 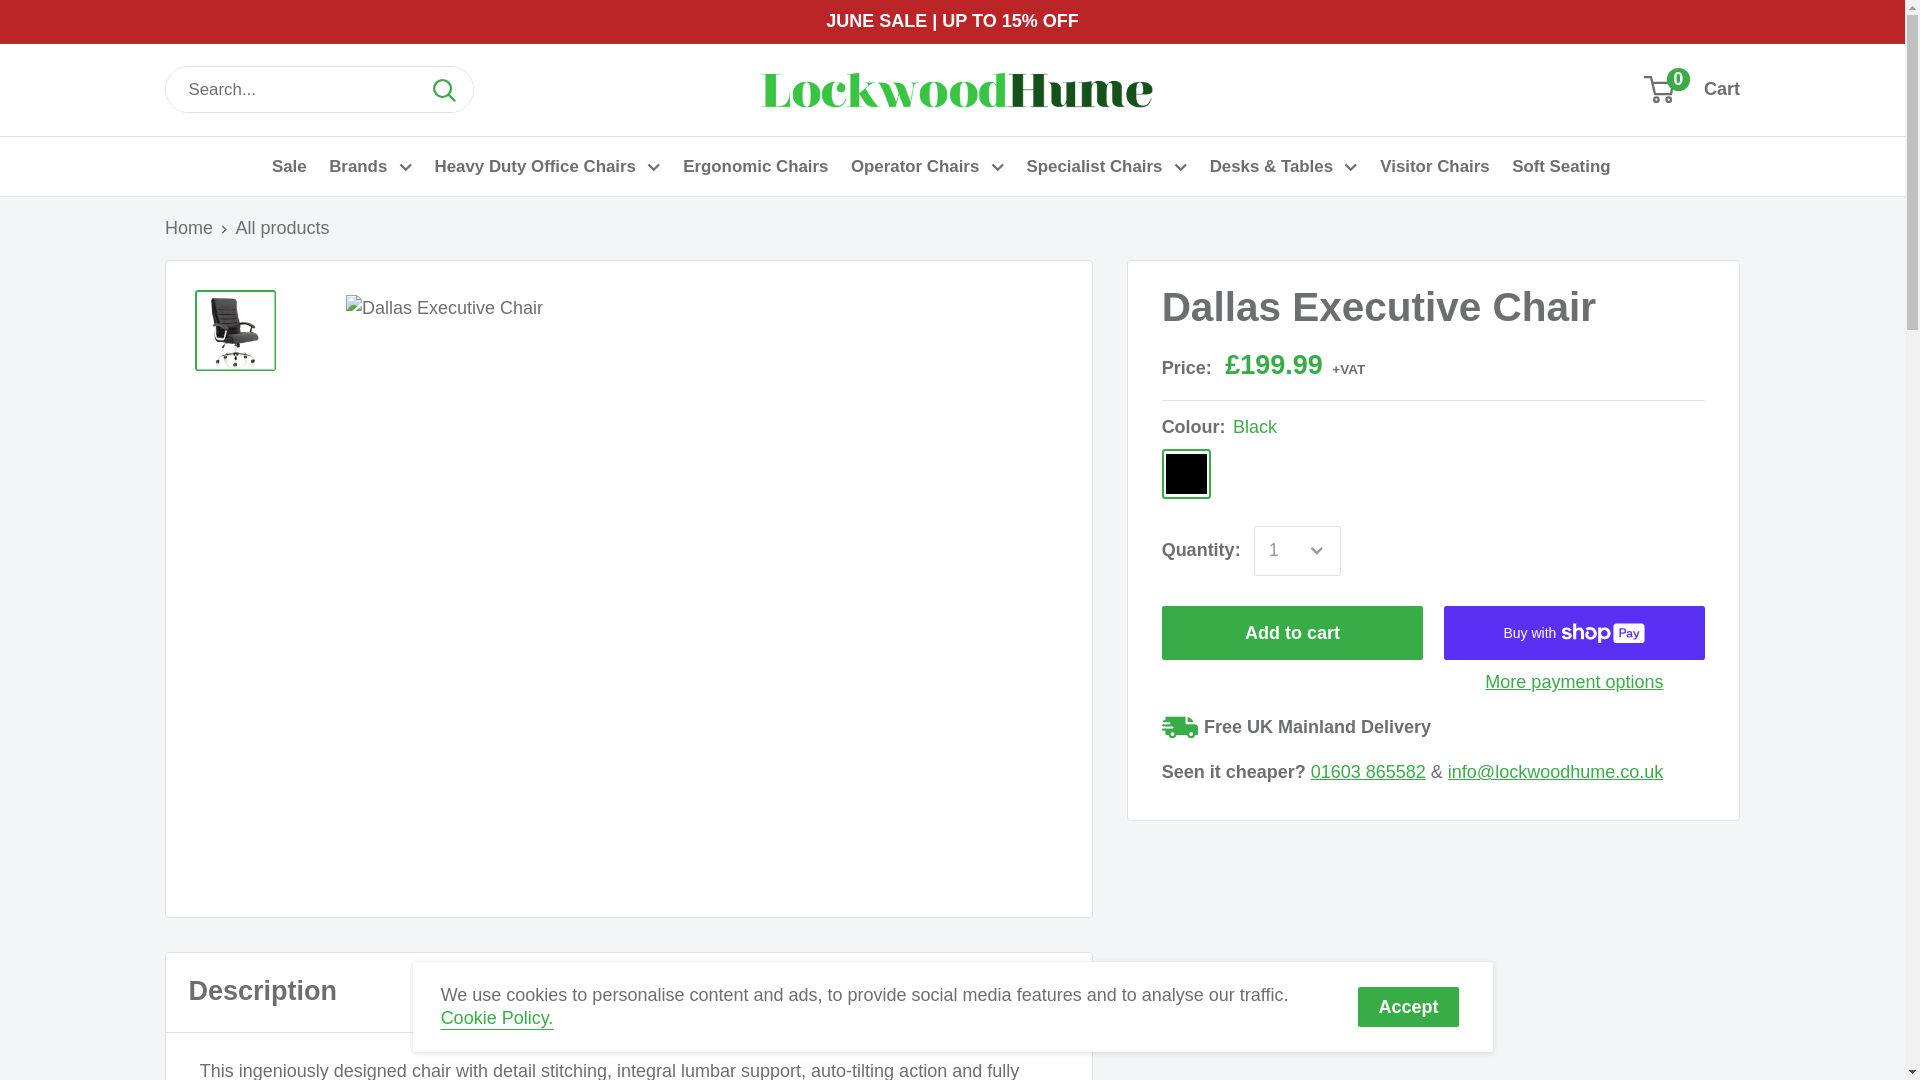 What do you see at coordinates (498, 1018) in the screenshot?
I see `Privacy Policy` at bounding box center [498, 1018].